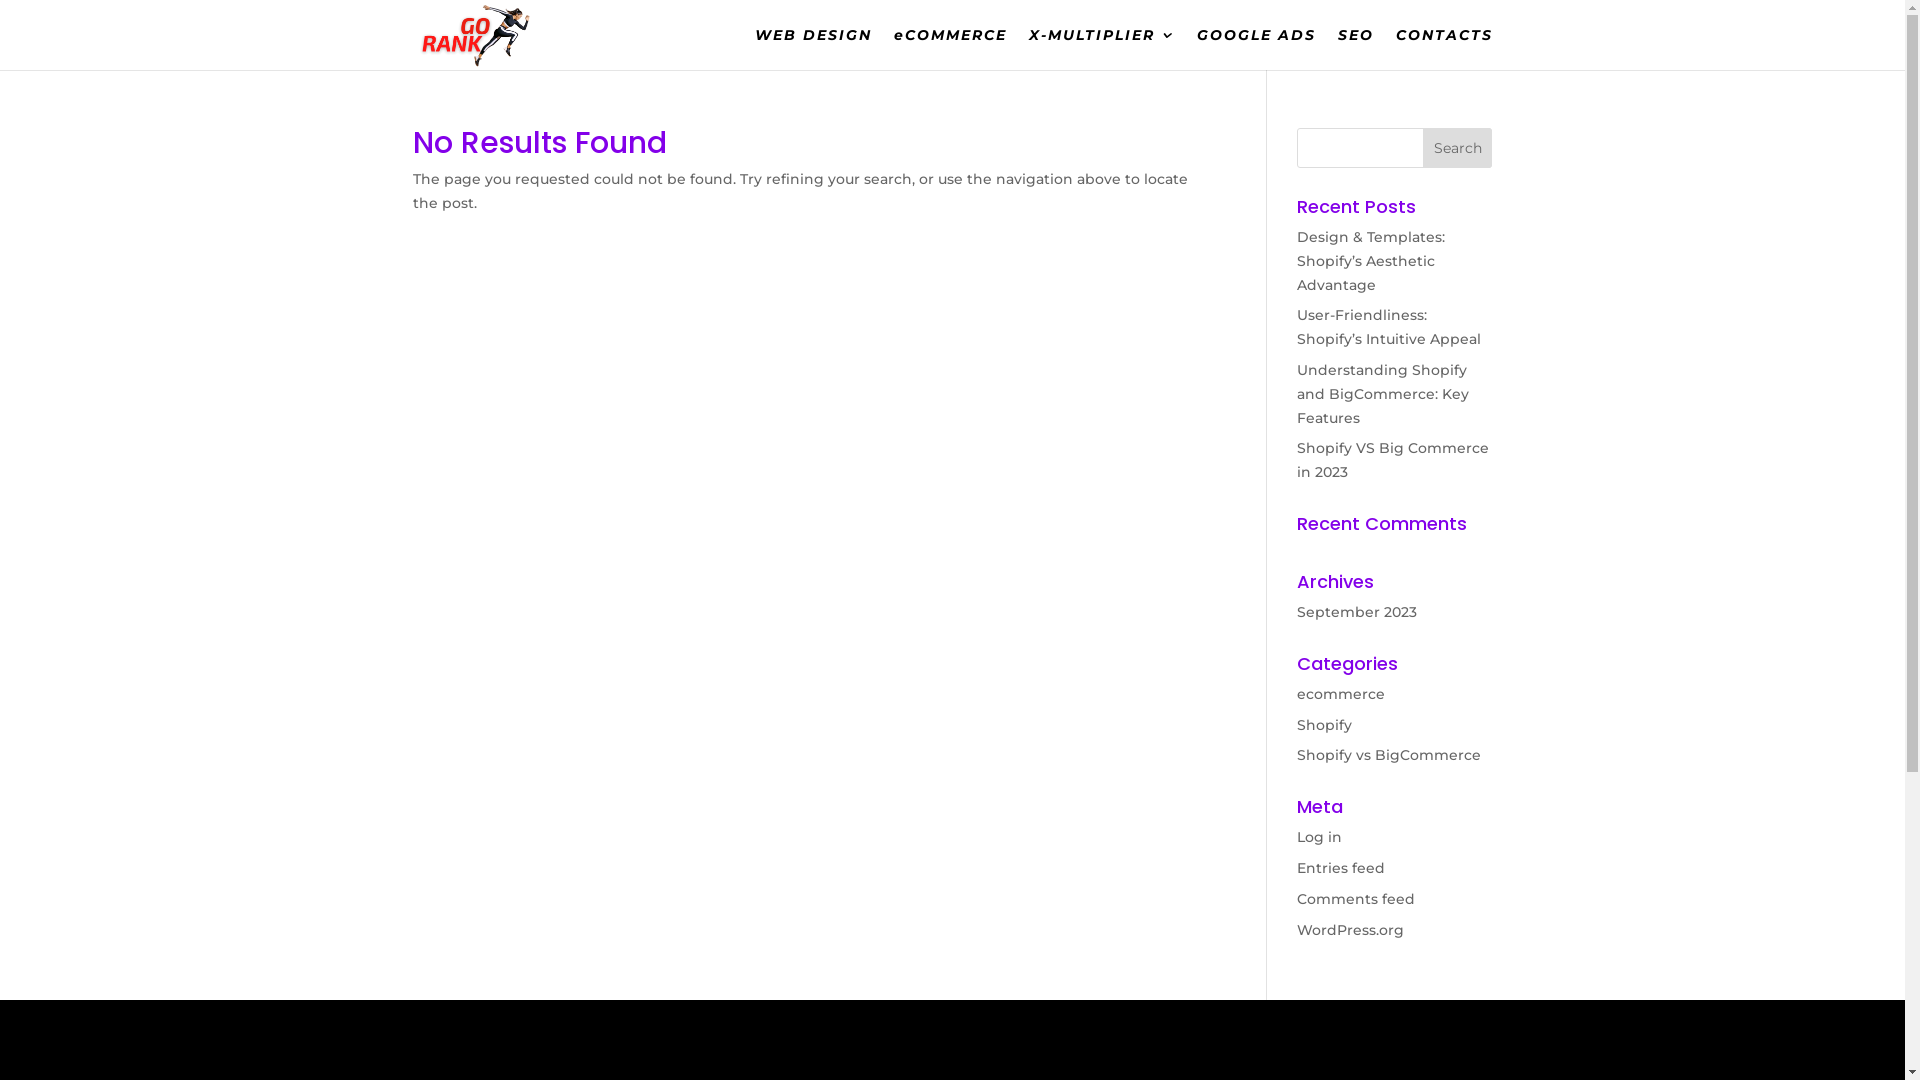 The height and width of the screenshot is (1080, 1920). Describe the element at coordinates (1341, 868) in the screenshot. I see `Entries feed` at that location.